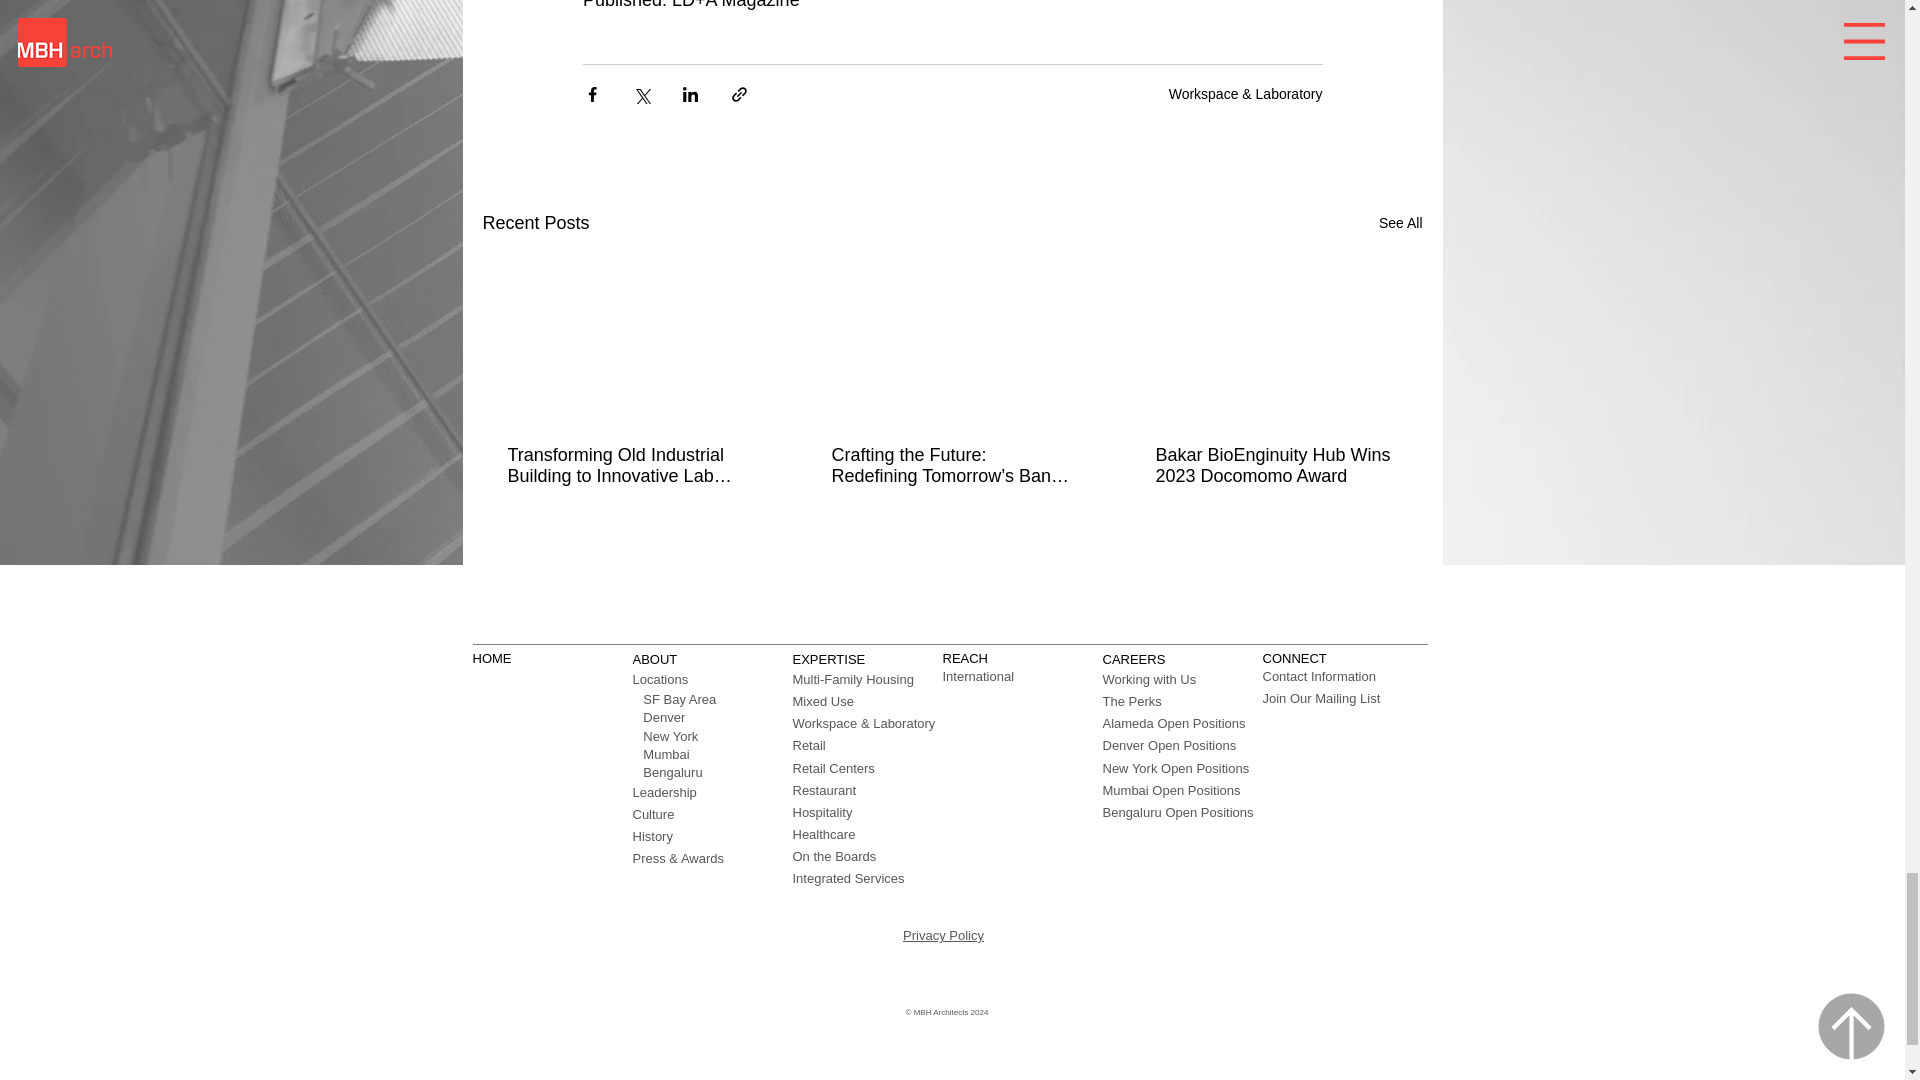 This screenshot has width=1920, height=1080. Describe the element at coordinates (808, 744) in the screenshot. I see `Retail` at that location.